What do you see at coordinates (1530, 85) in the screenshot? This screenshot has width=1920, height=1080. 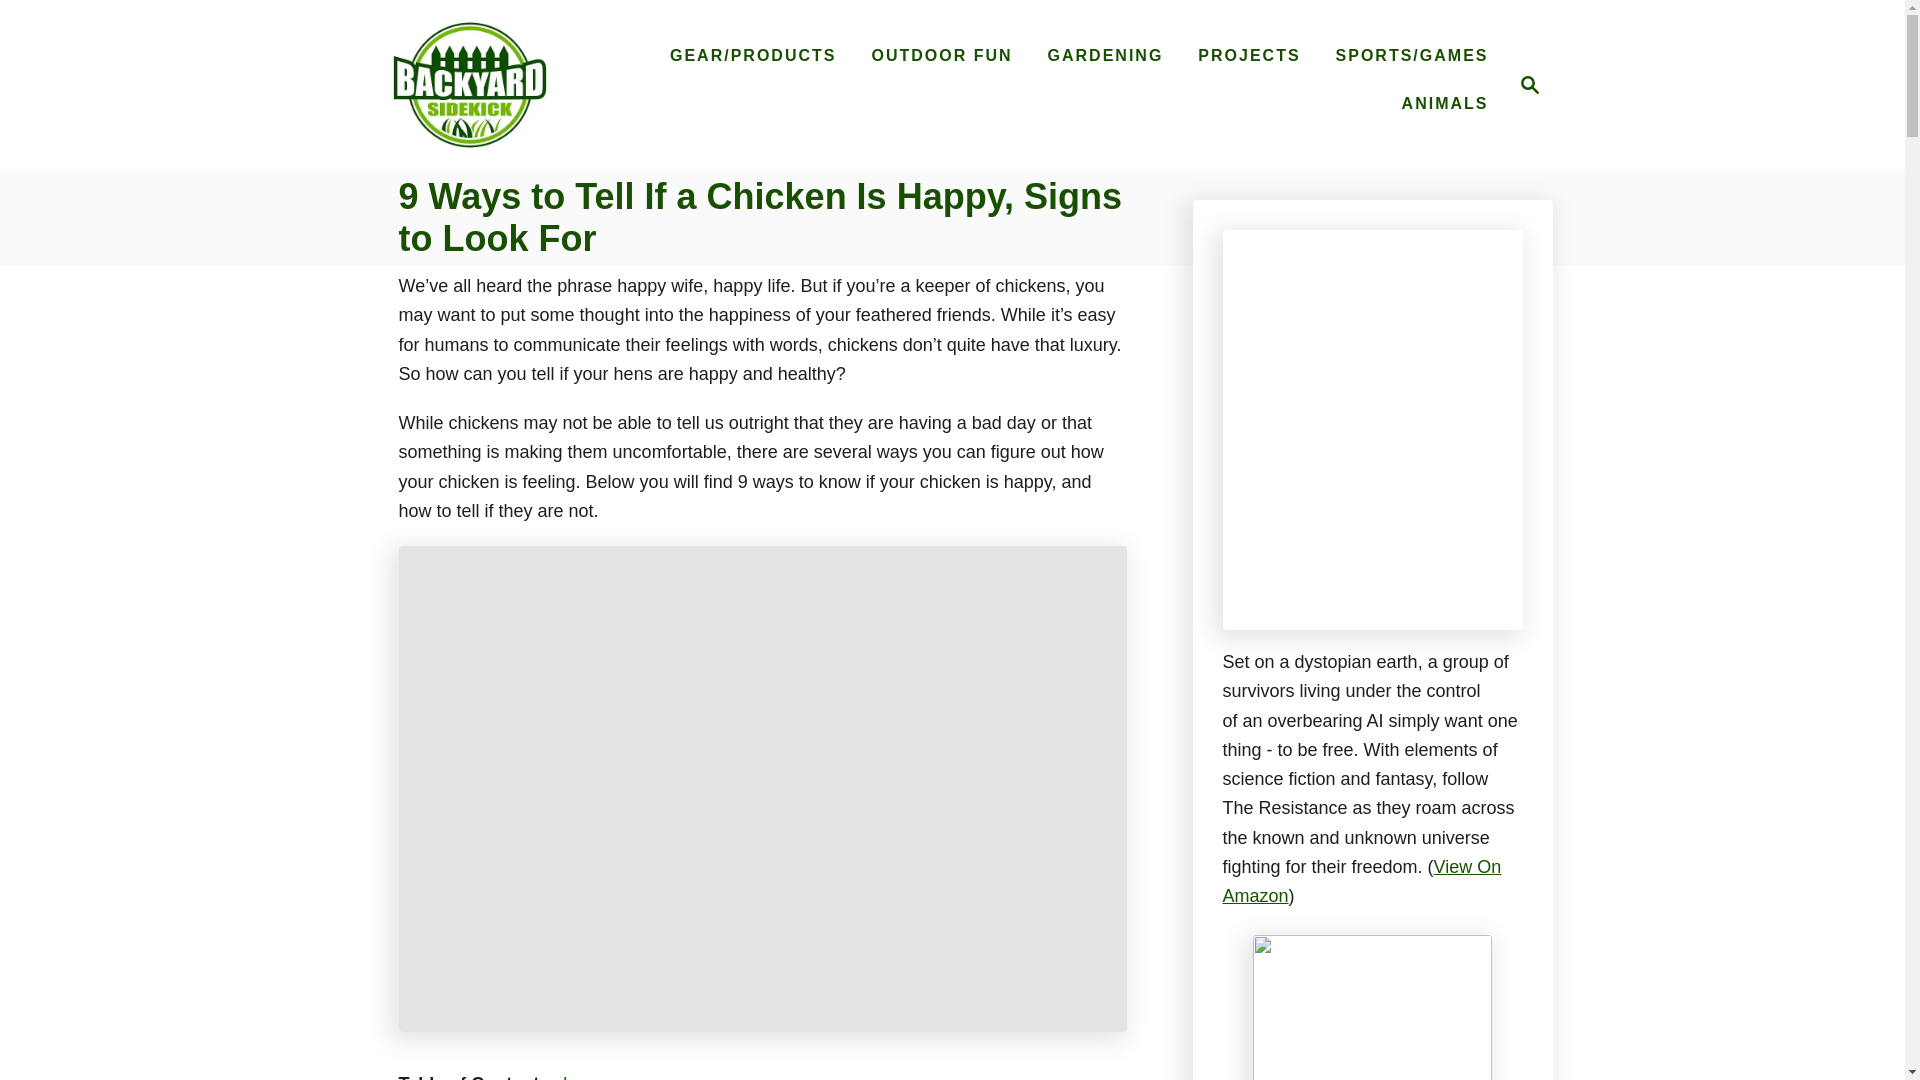 I see `Magnifying Glass` at bounding box center [1530, 85].